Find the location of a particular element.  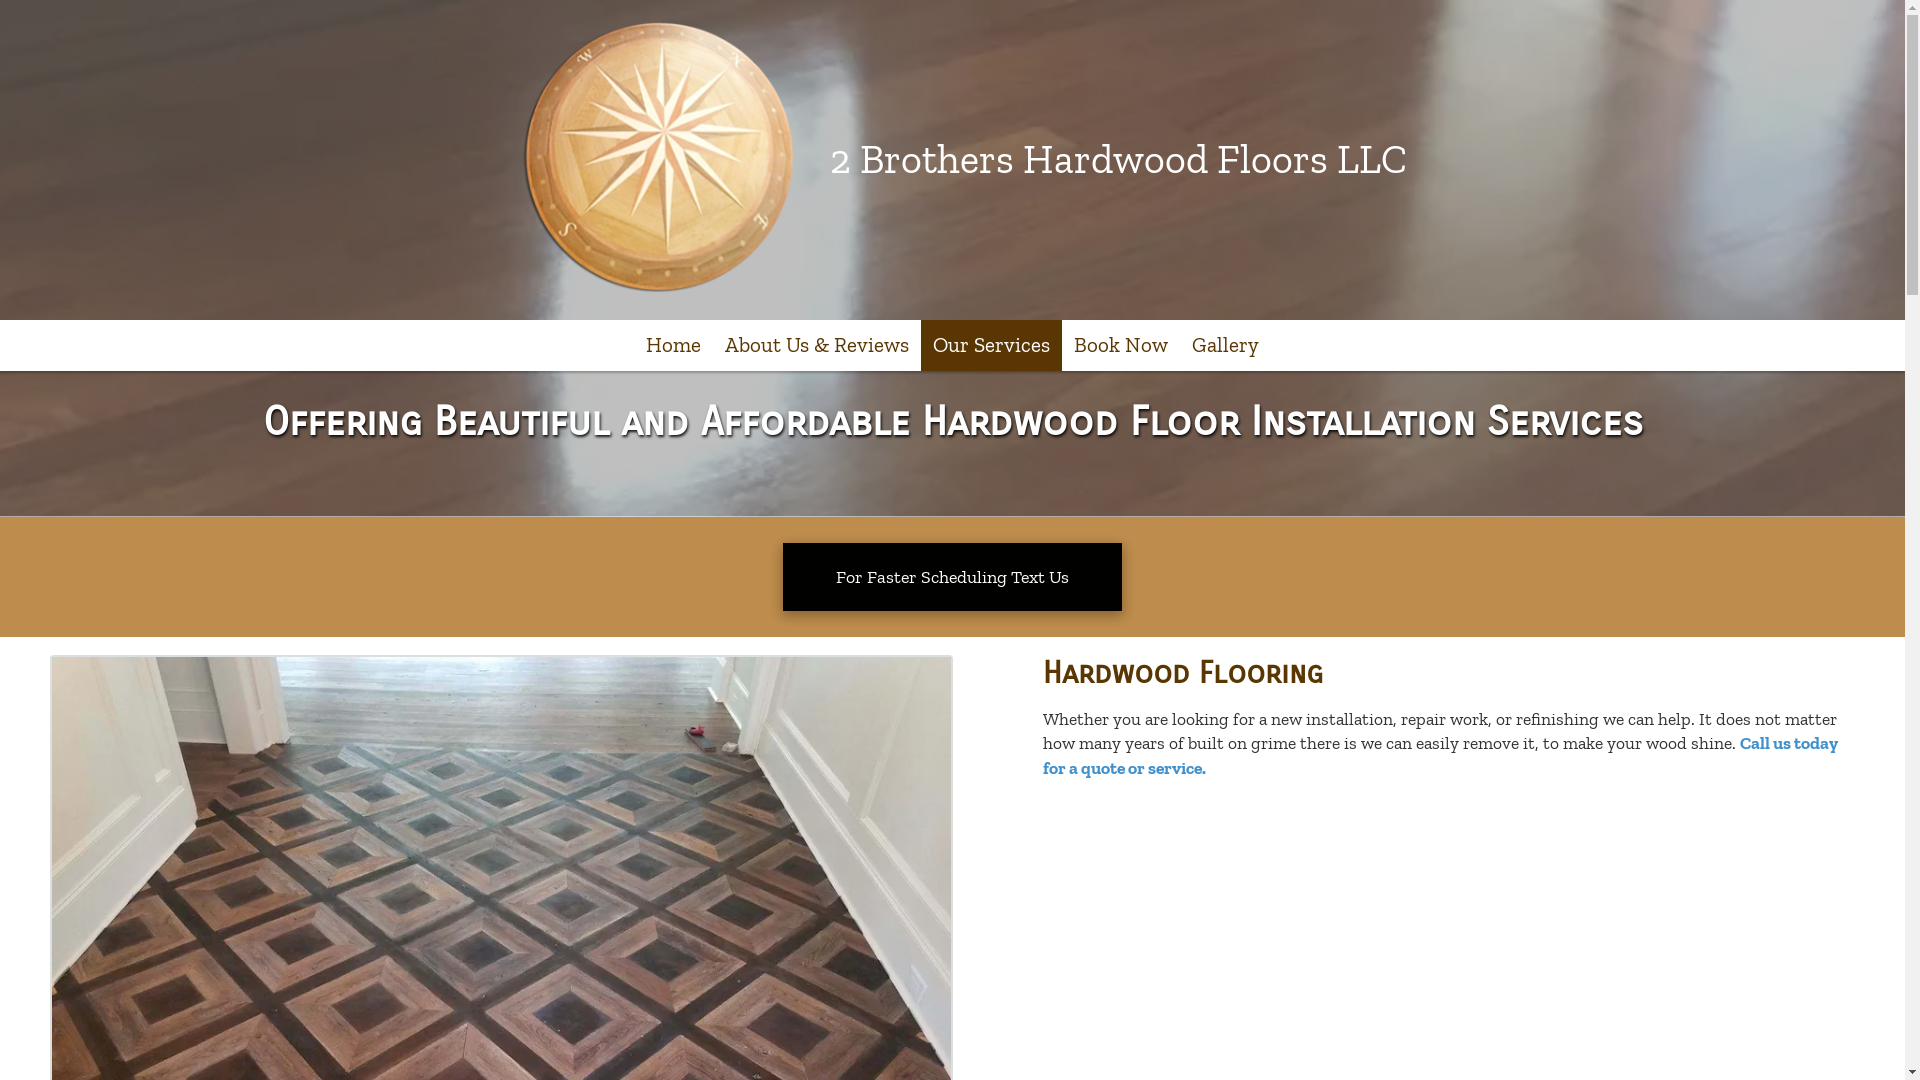

For Faster Scheduling Text Us is located at coordinates (952, 577).